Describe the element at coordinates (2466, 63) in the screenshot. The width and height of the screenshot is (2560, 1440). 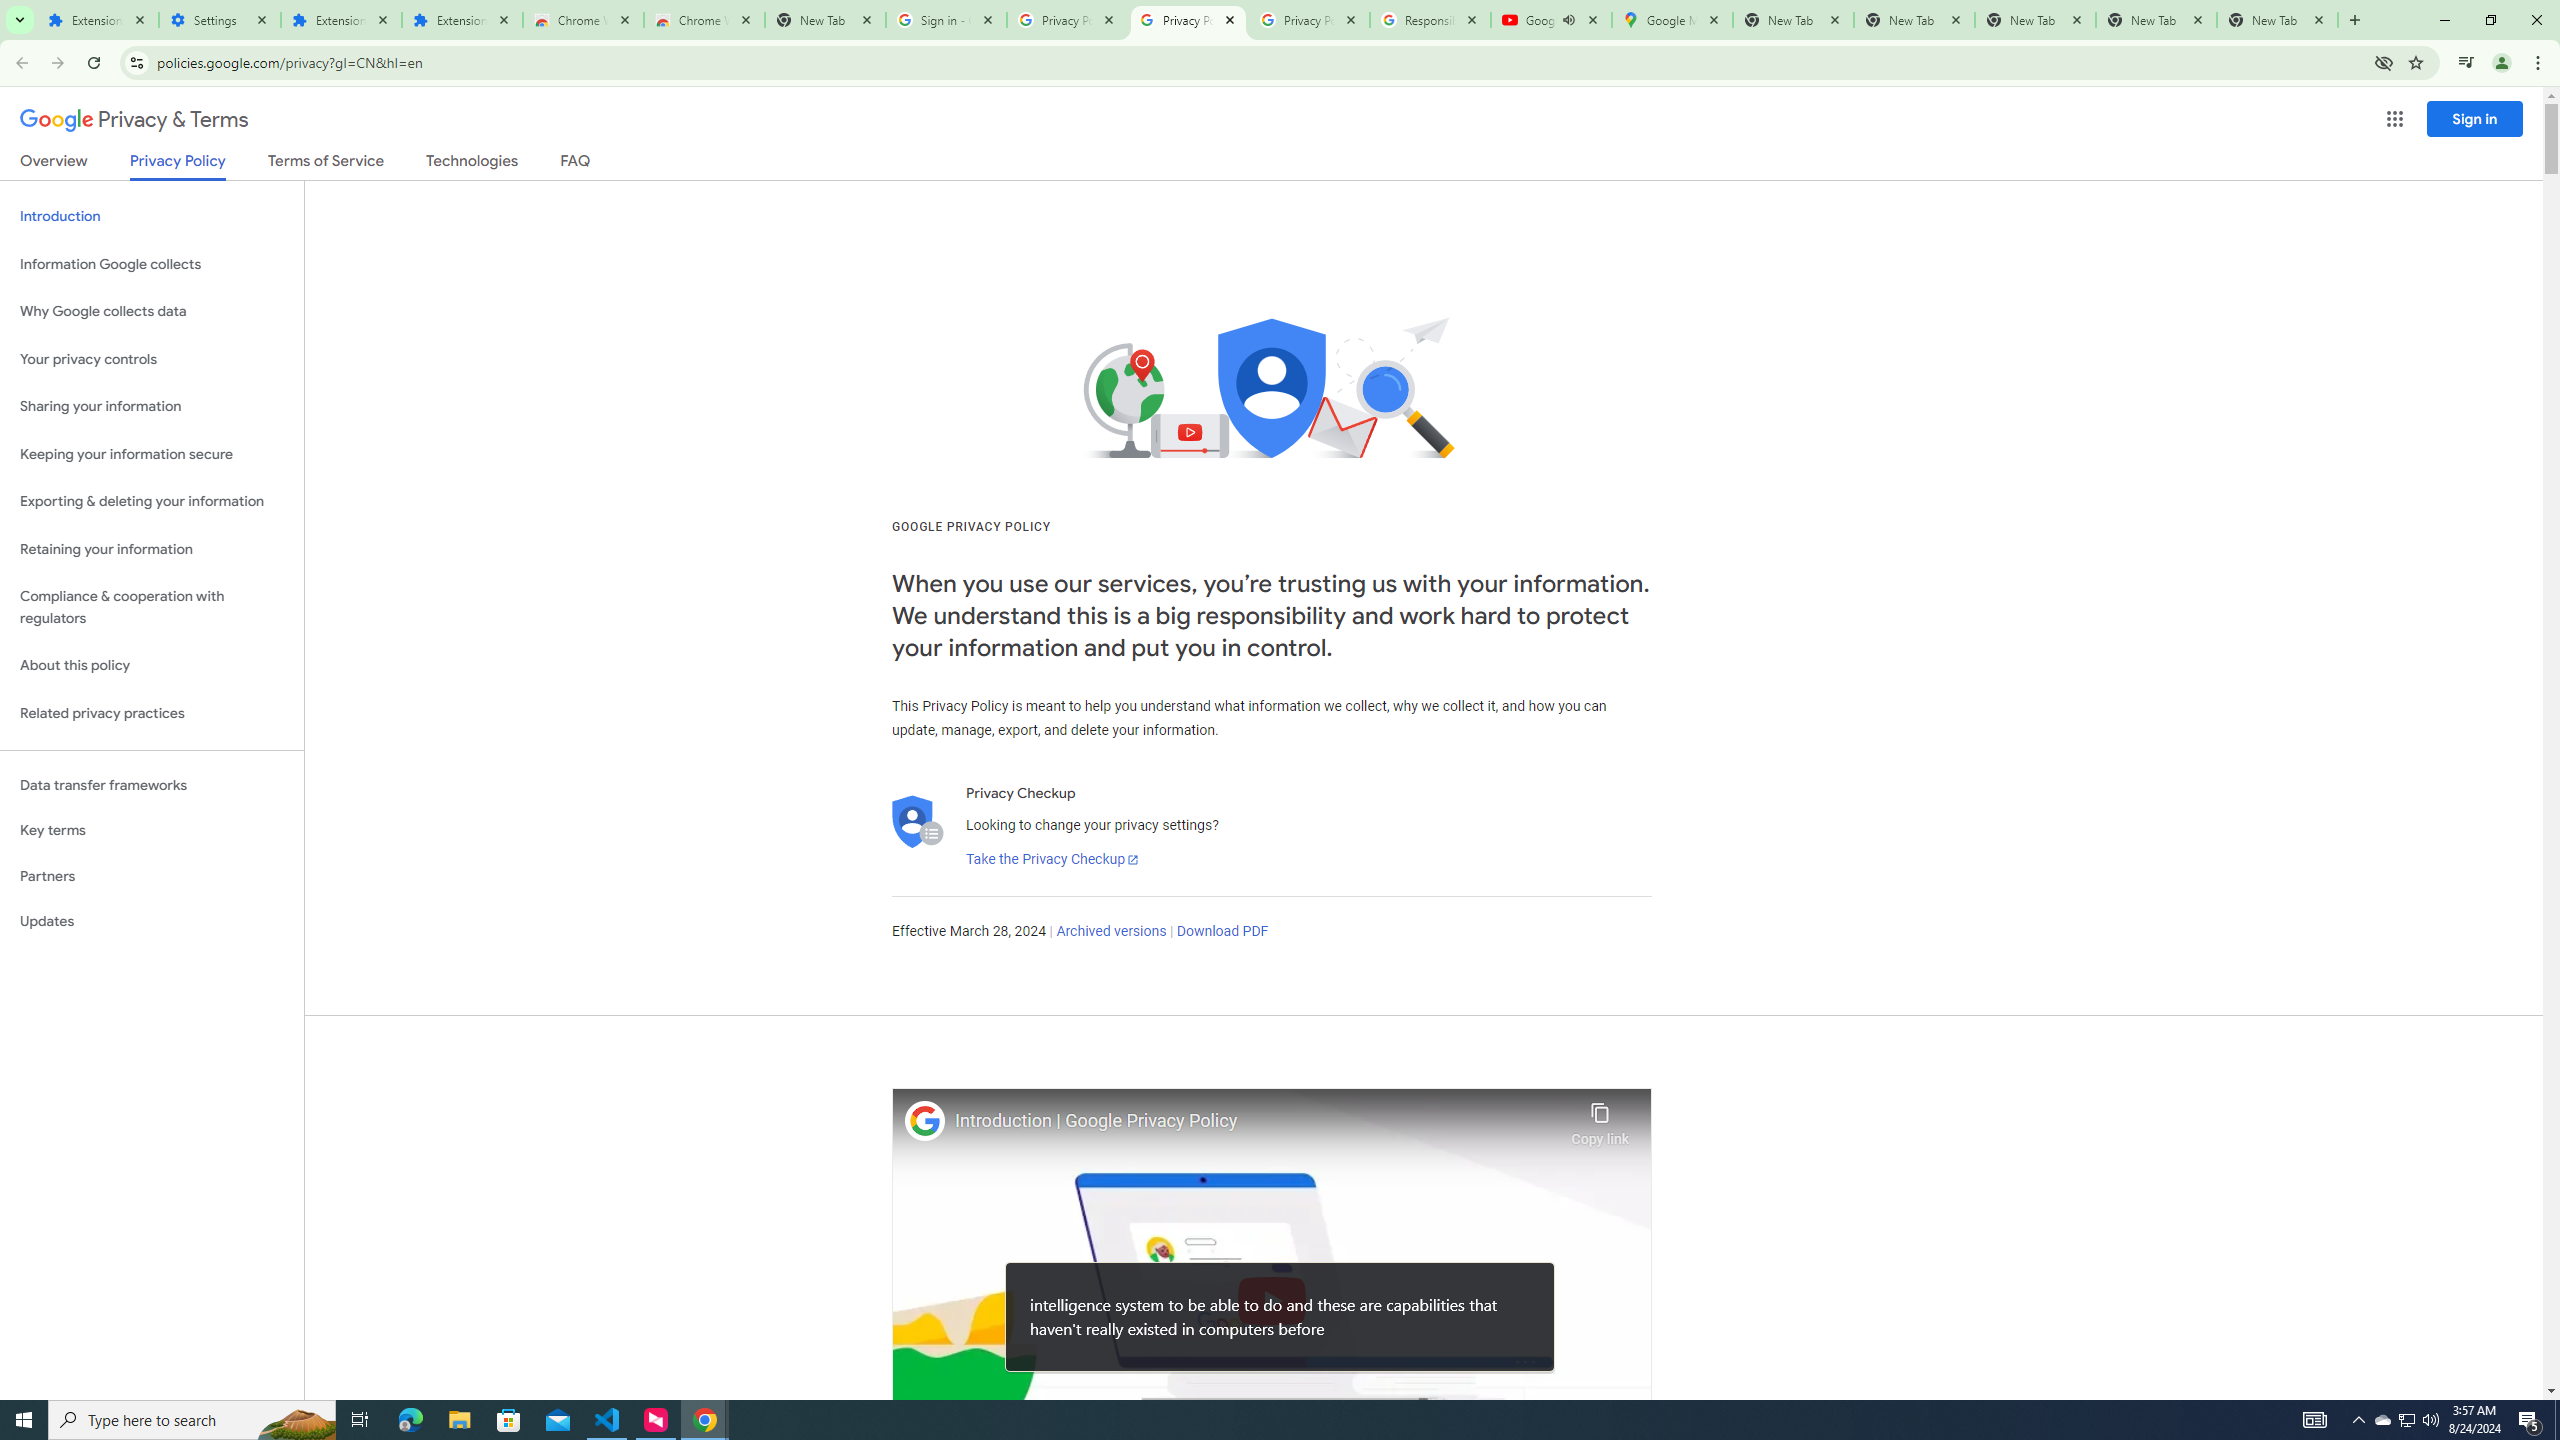
I see `Control your music, videos, and more` at that location.